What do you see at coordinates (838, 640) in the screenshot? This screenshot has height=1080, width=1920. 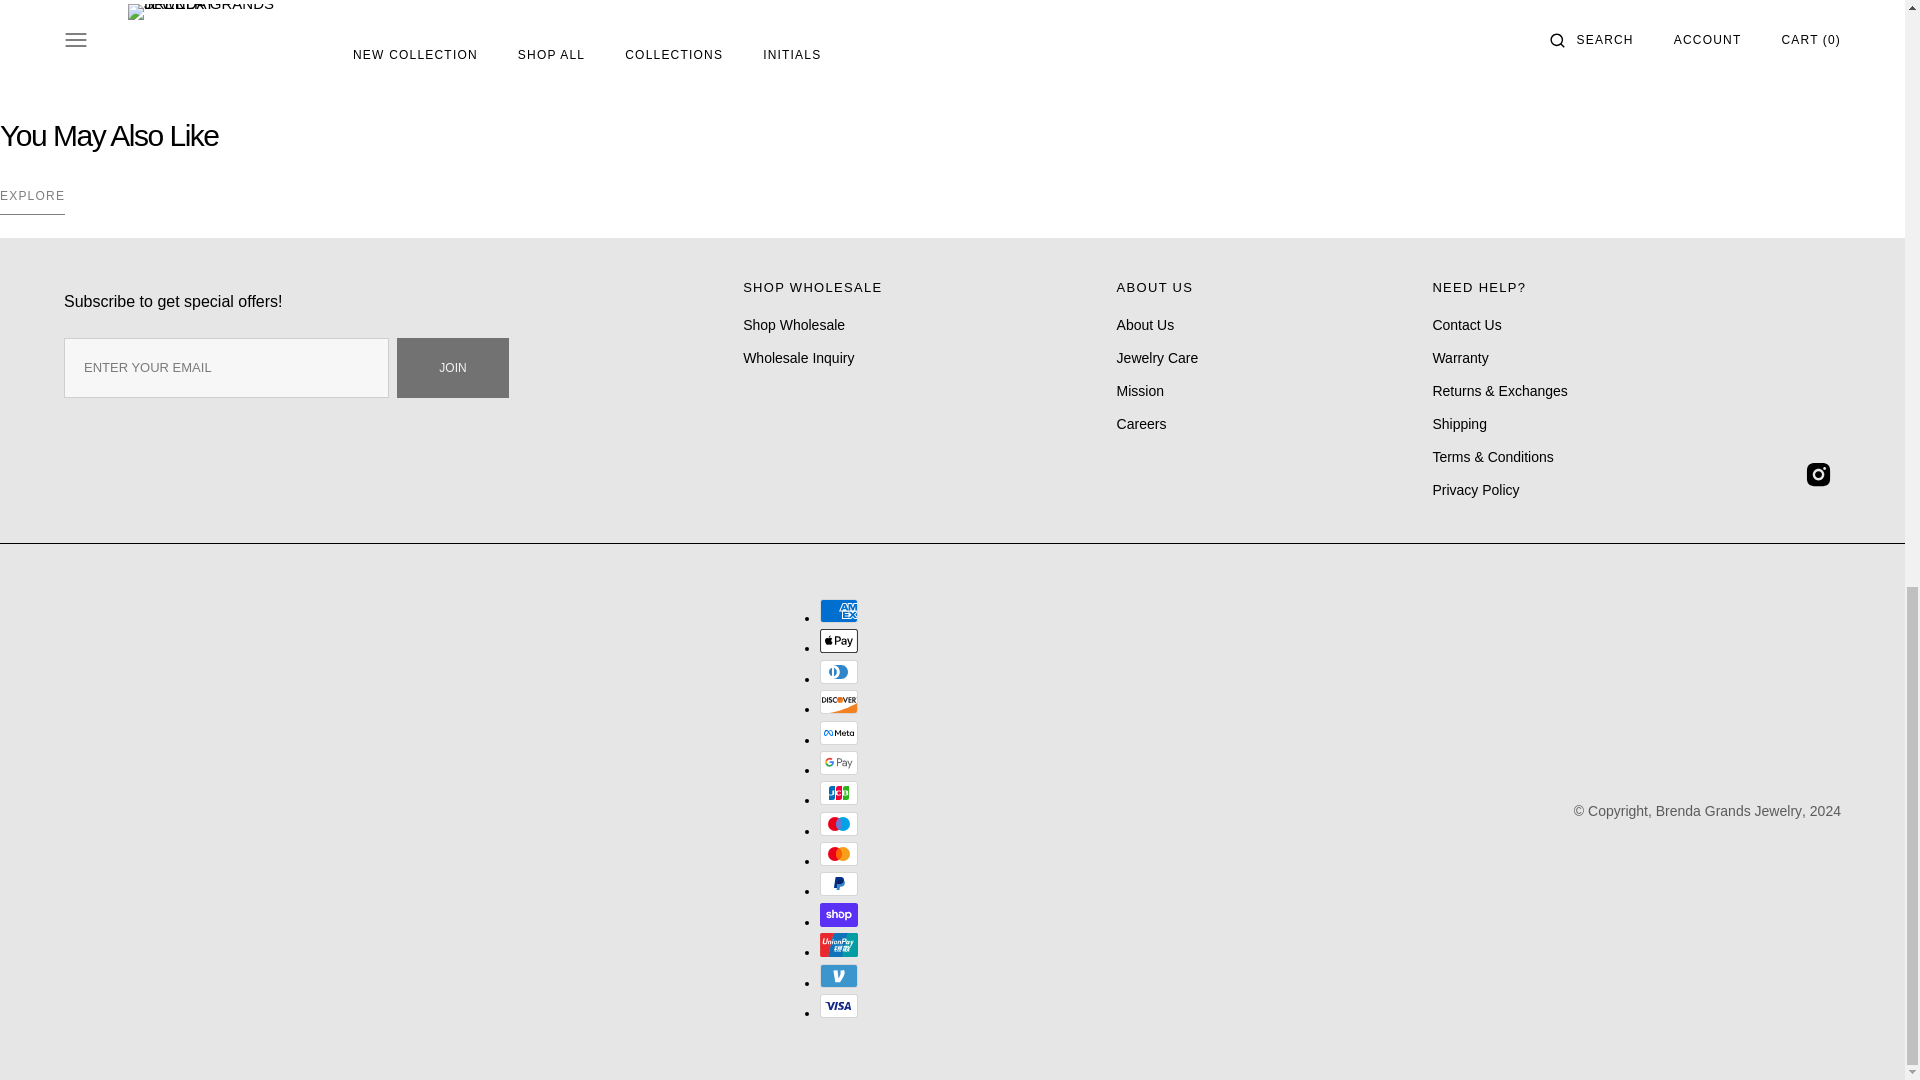 I see `Apple Pay` at bounding box center [838, 640].